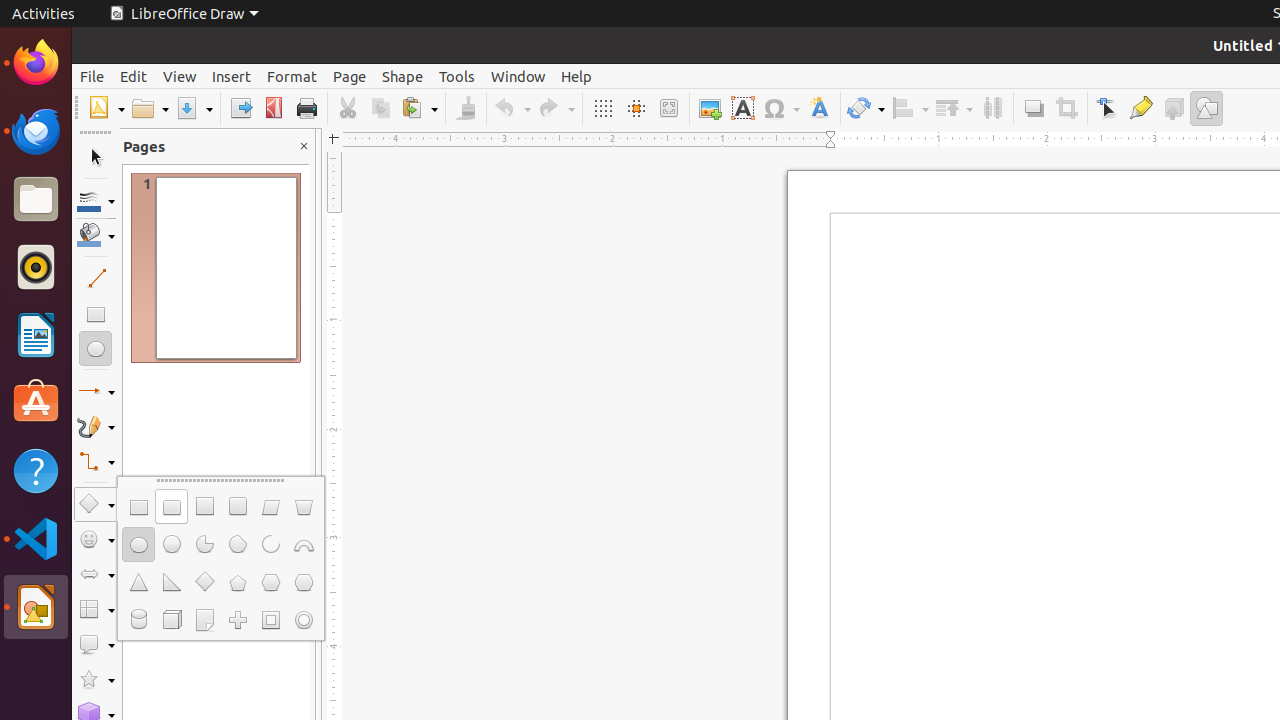 The width and height of the screenshot is (1280, 720). I want to click on Rhythmbox, so click(36, 267).